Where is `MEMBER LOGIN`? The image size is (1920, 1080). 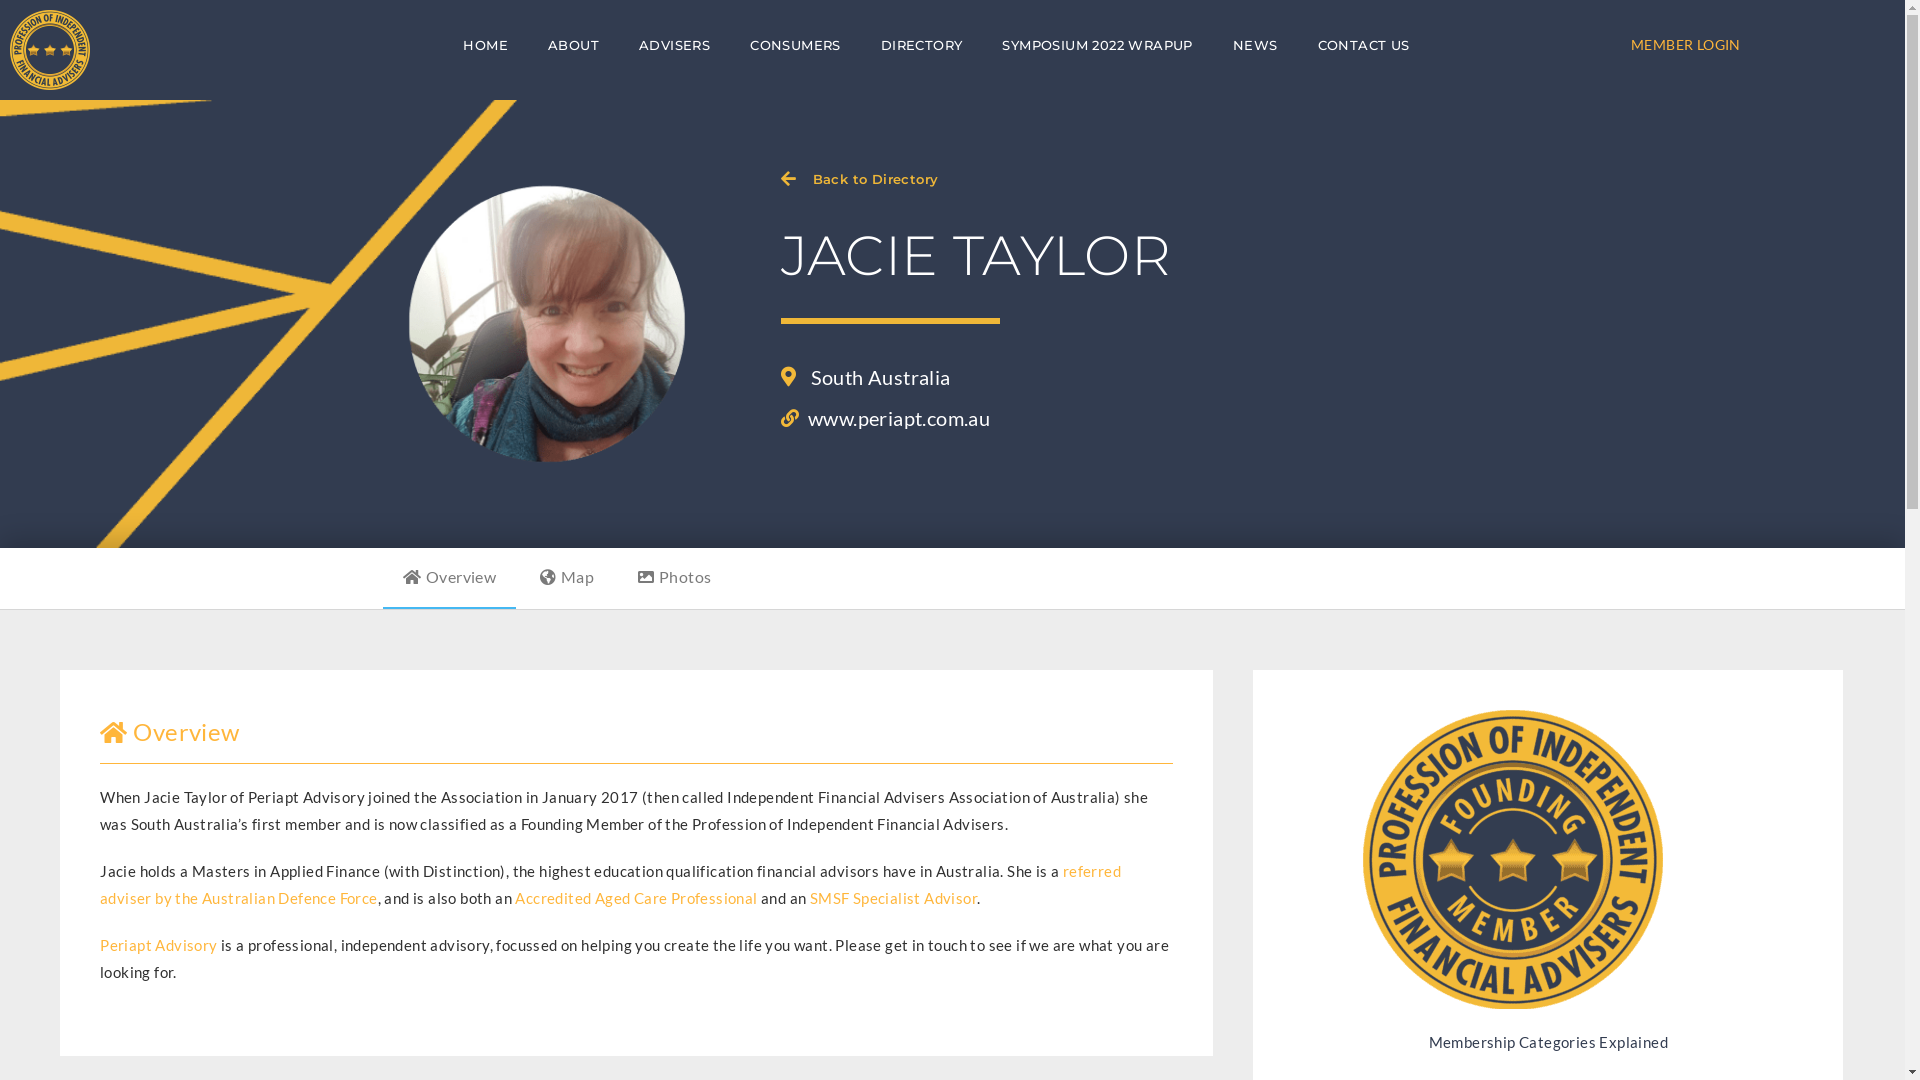
MEMBER LOGIN is located at coordinates (1686, 44).